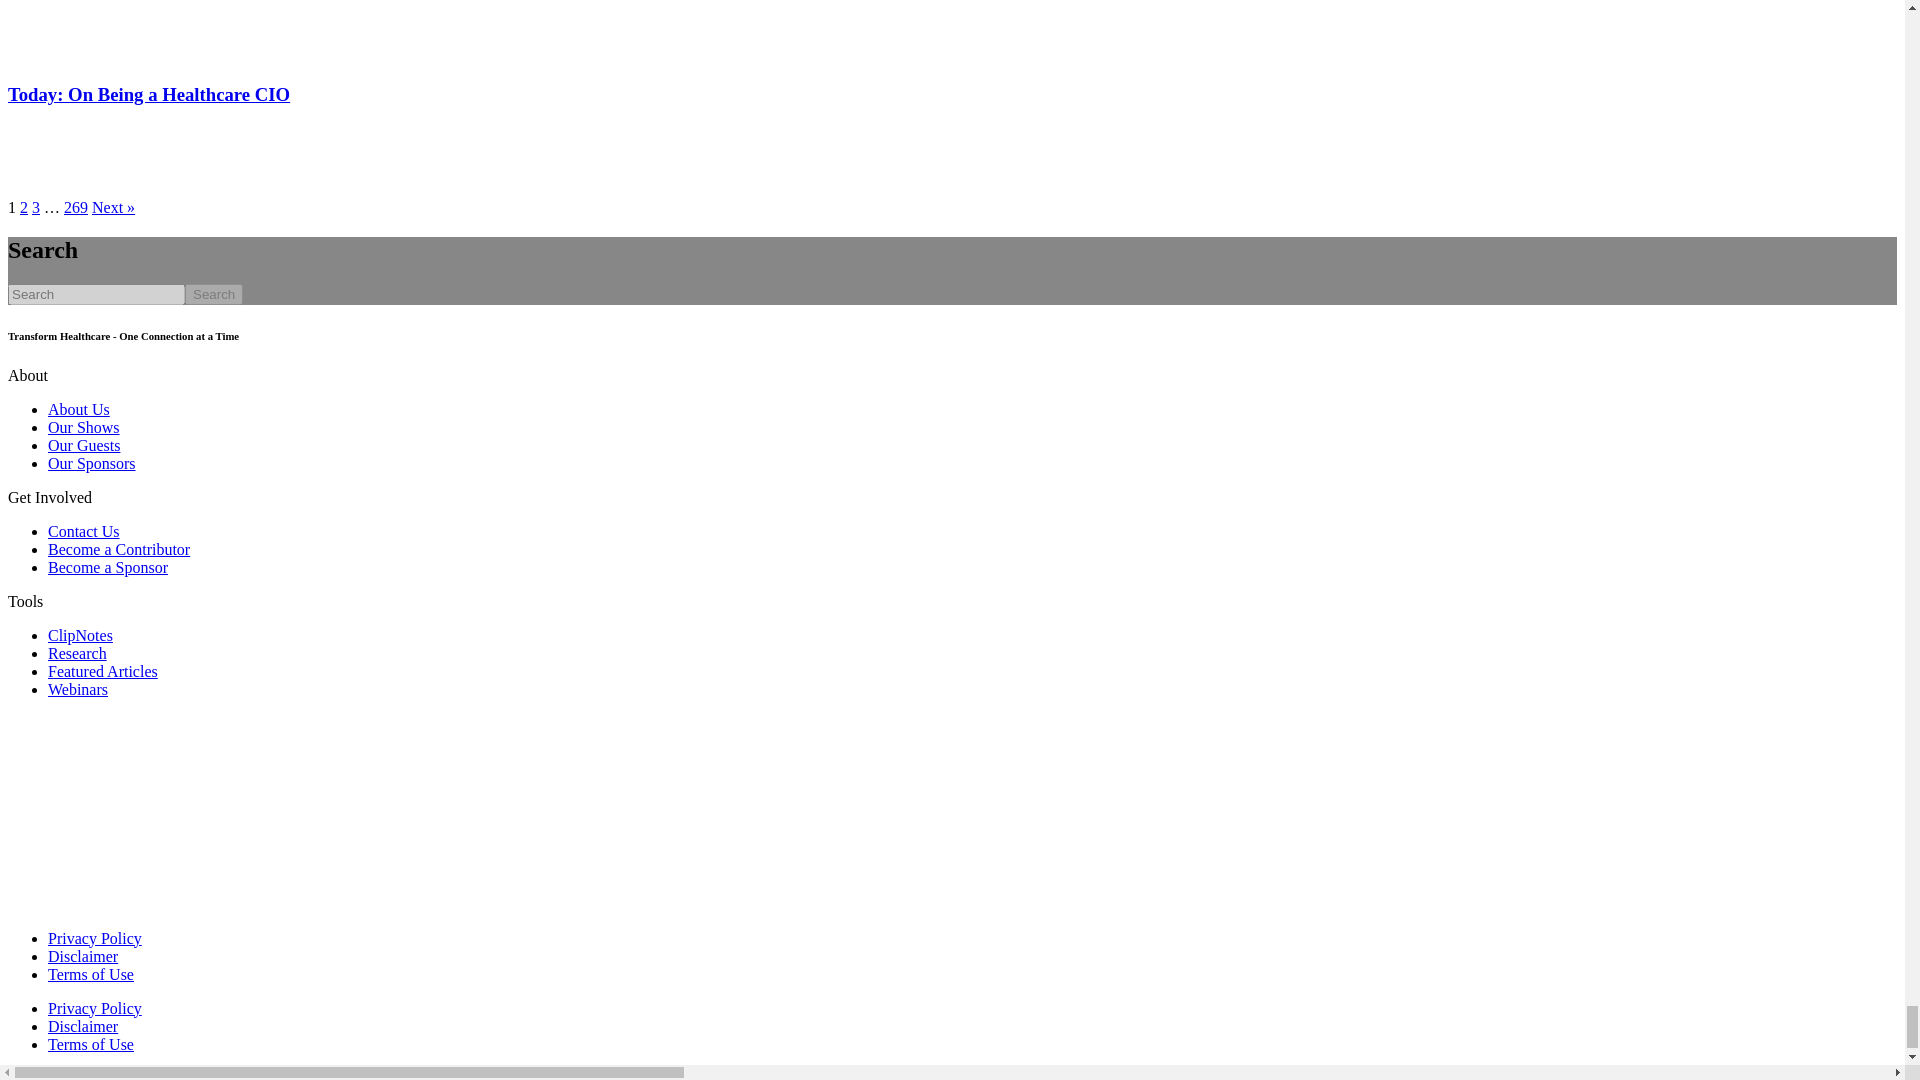  Describe the element at coordinates (214, 294) in the screenshot. I see `Search` at that location.